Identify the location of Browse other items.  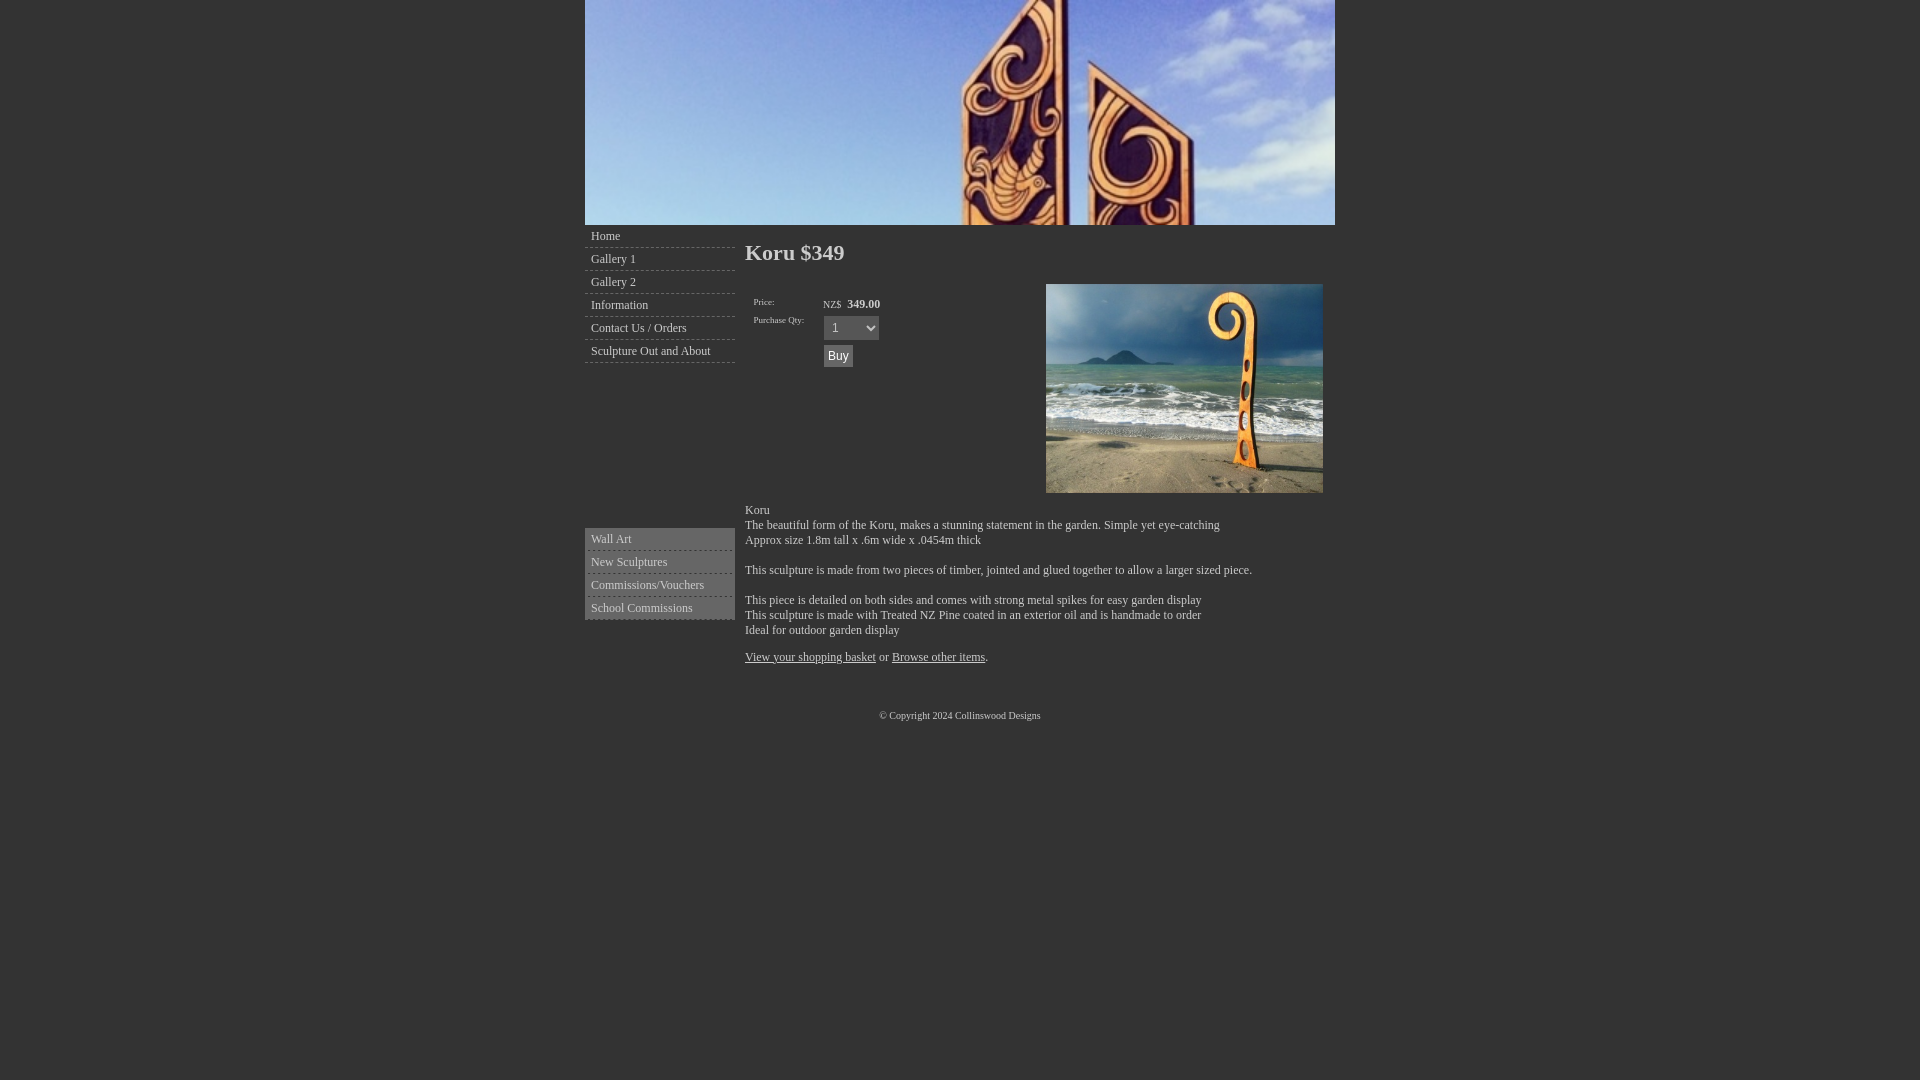
(938, 657).